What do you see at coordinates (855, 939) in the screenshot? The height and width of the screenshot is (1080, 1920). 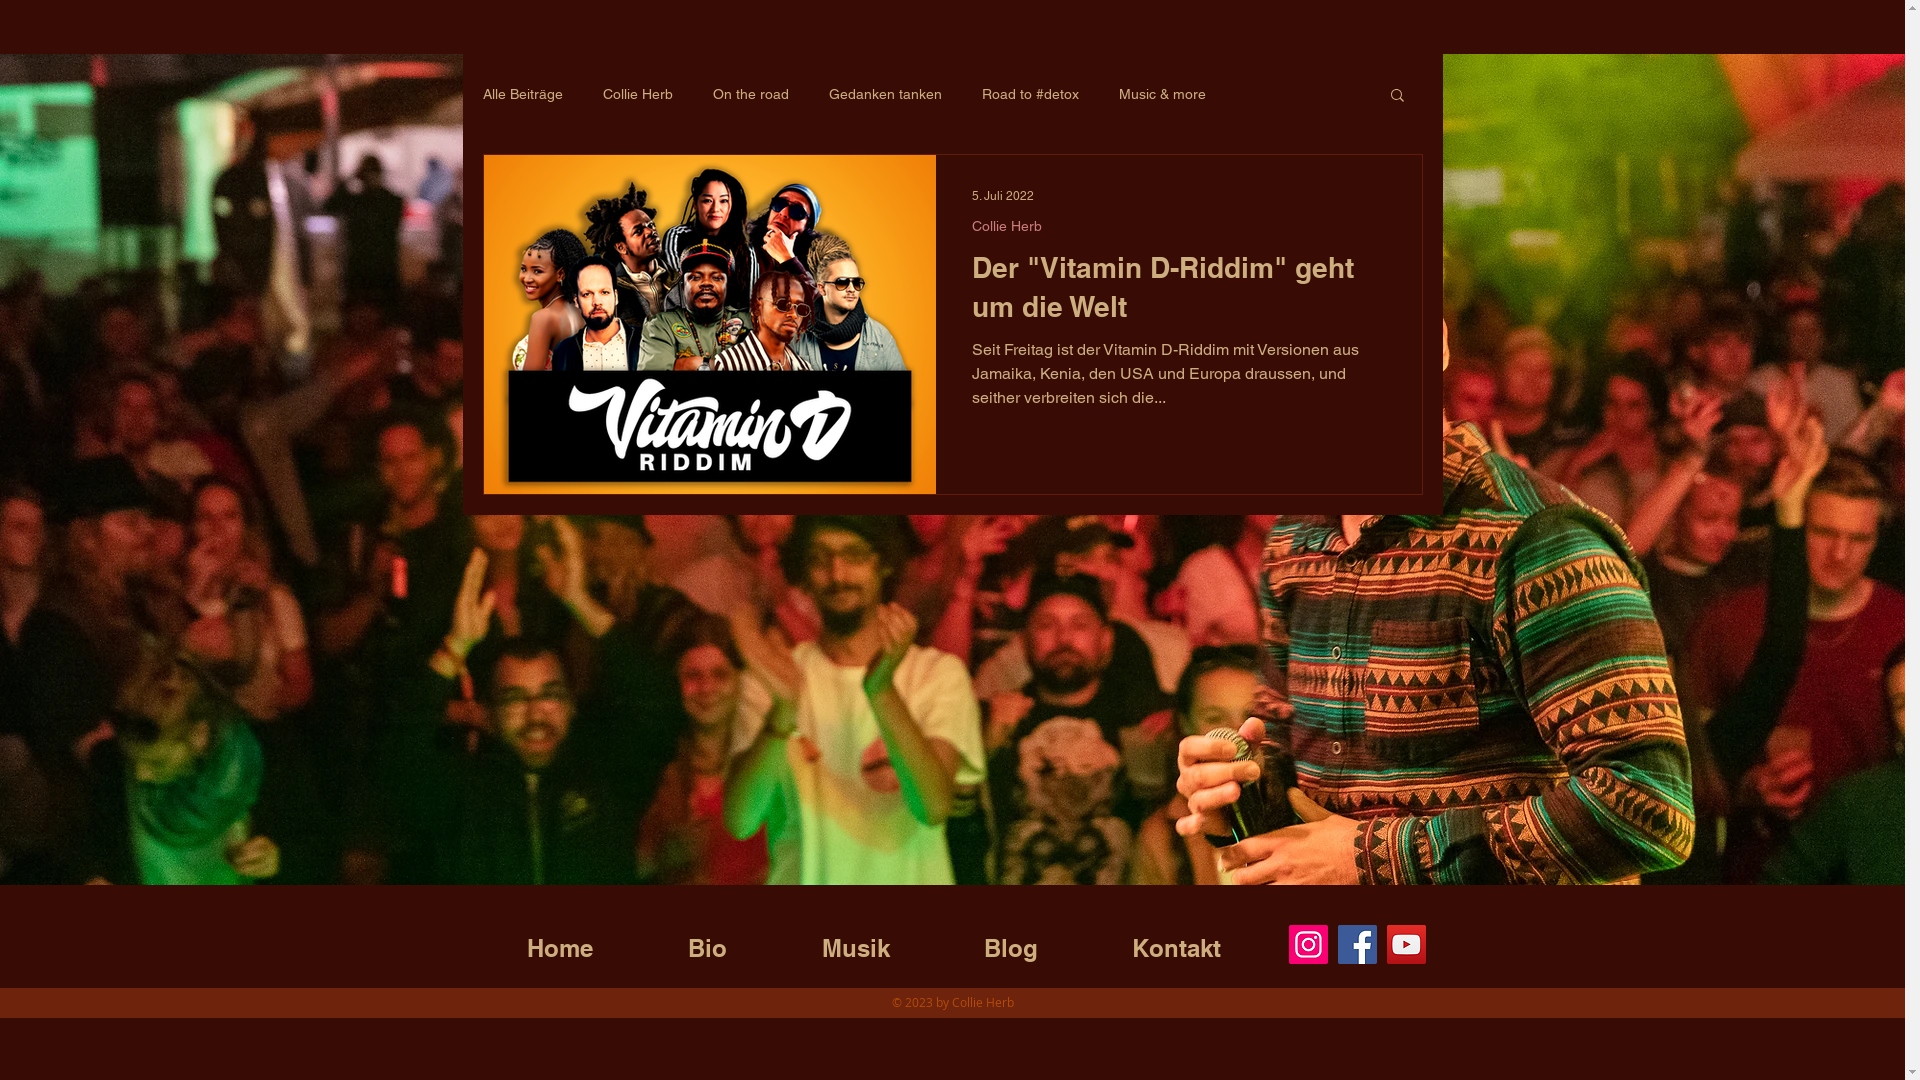 I see `Musik` at bounding box center [855, 939].